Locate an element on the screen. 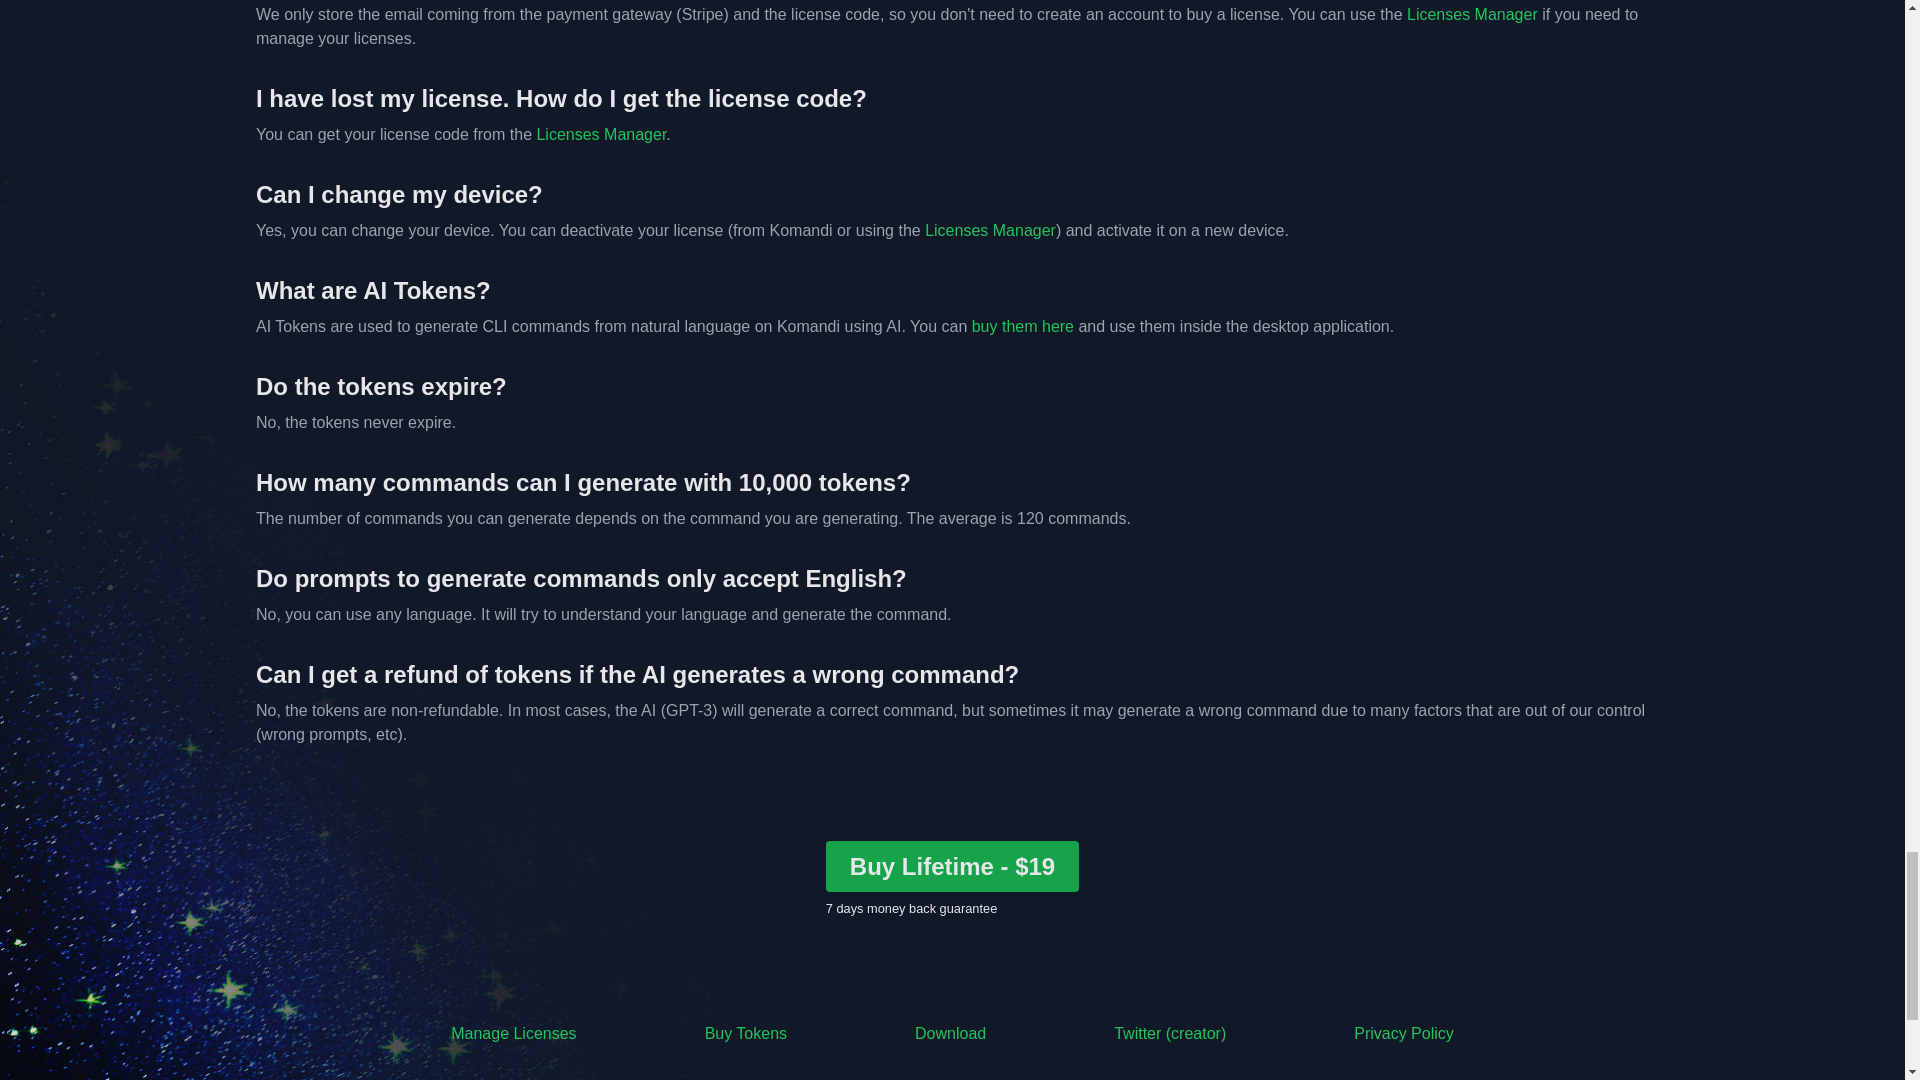 The image size is (1920, 1080). Licenses Manager is located at coordinates (1472, 14).